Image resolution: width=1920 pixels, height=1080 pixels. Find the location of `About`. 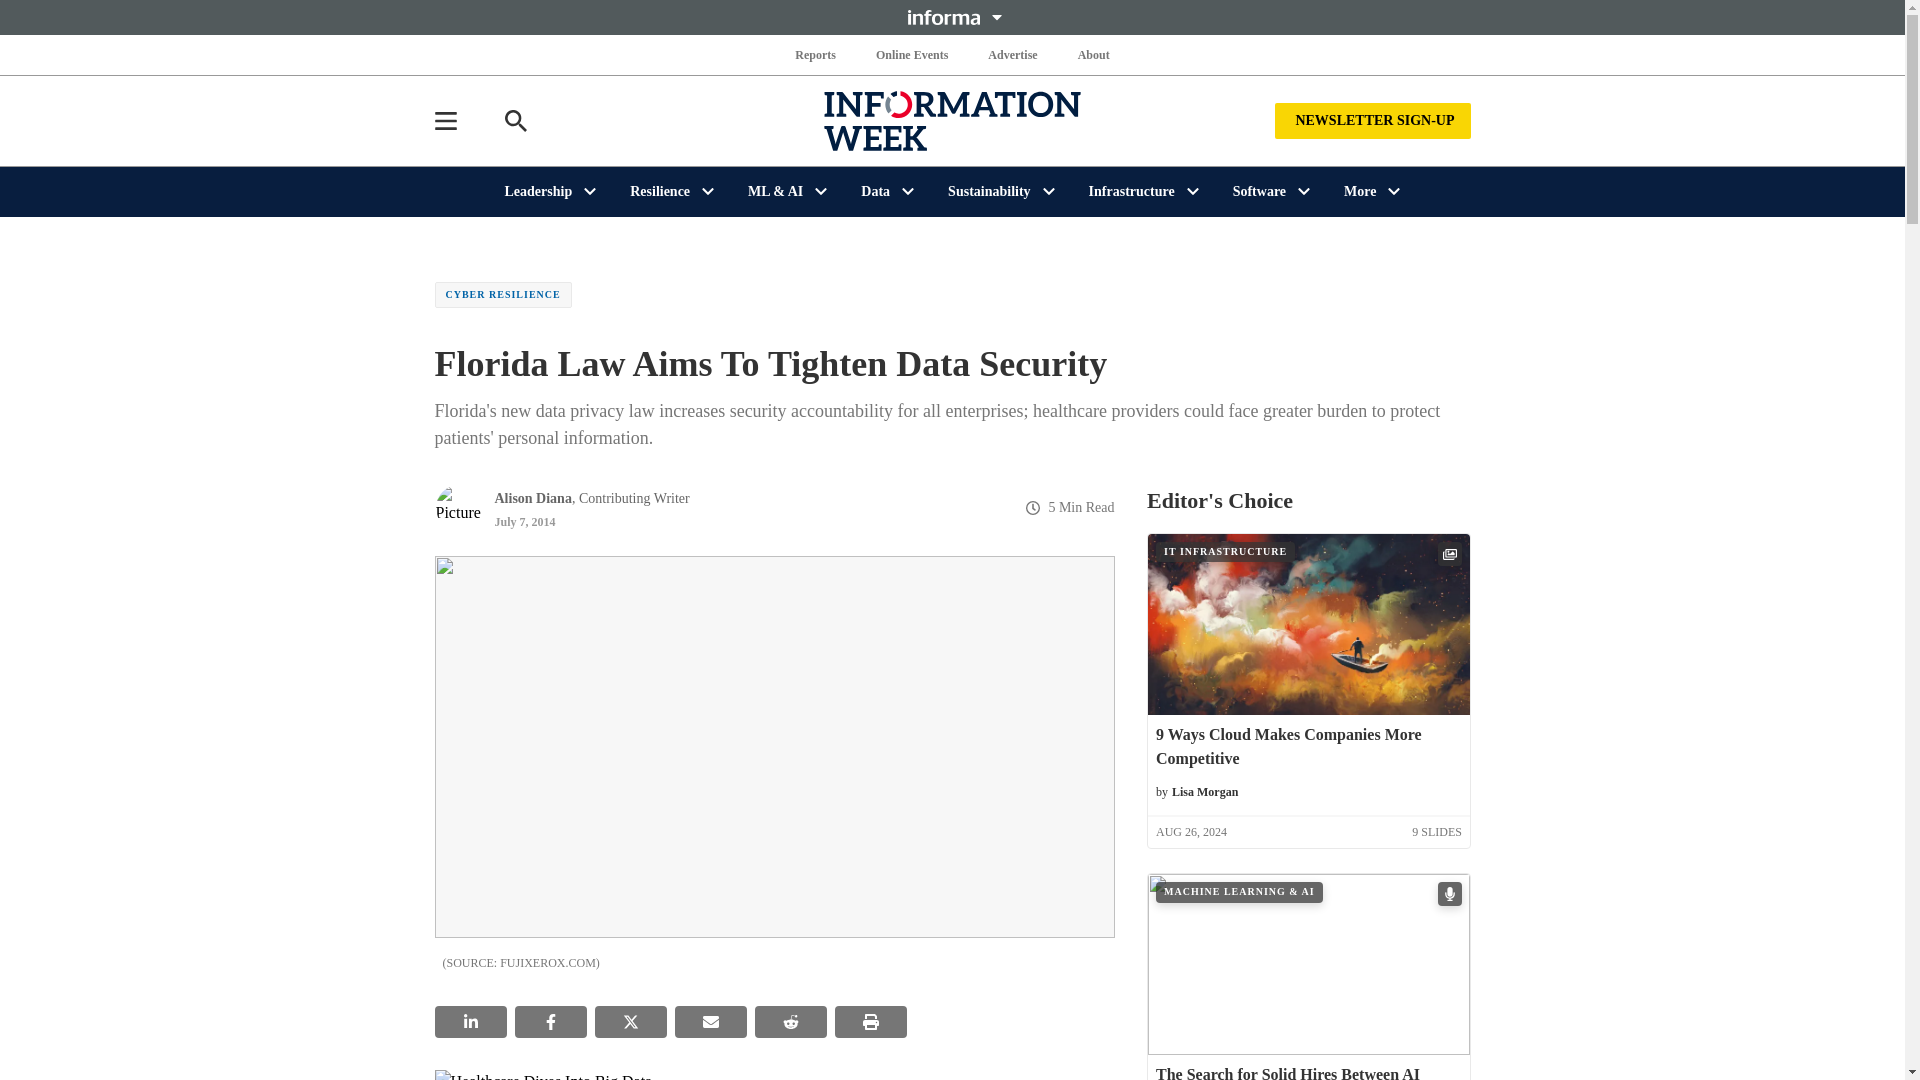

About is located at coordinates (1093, 54).